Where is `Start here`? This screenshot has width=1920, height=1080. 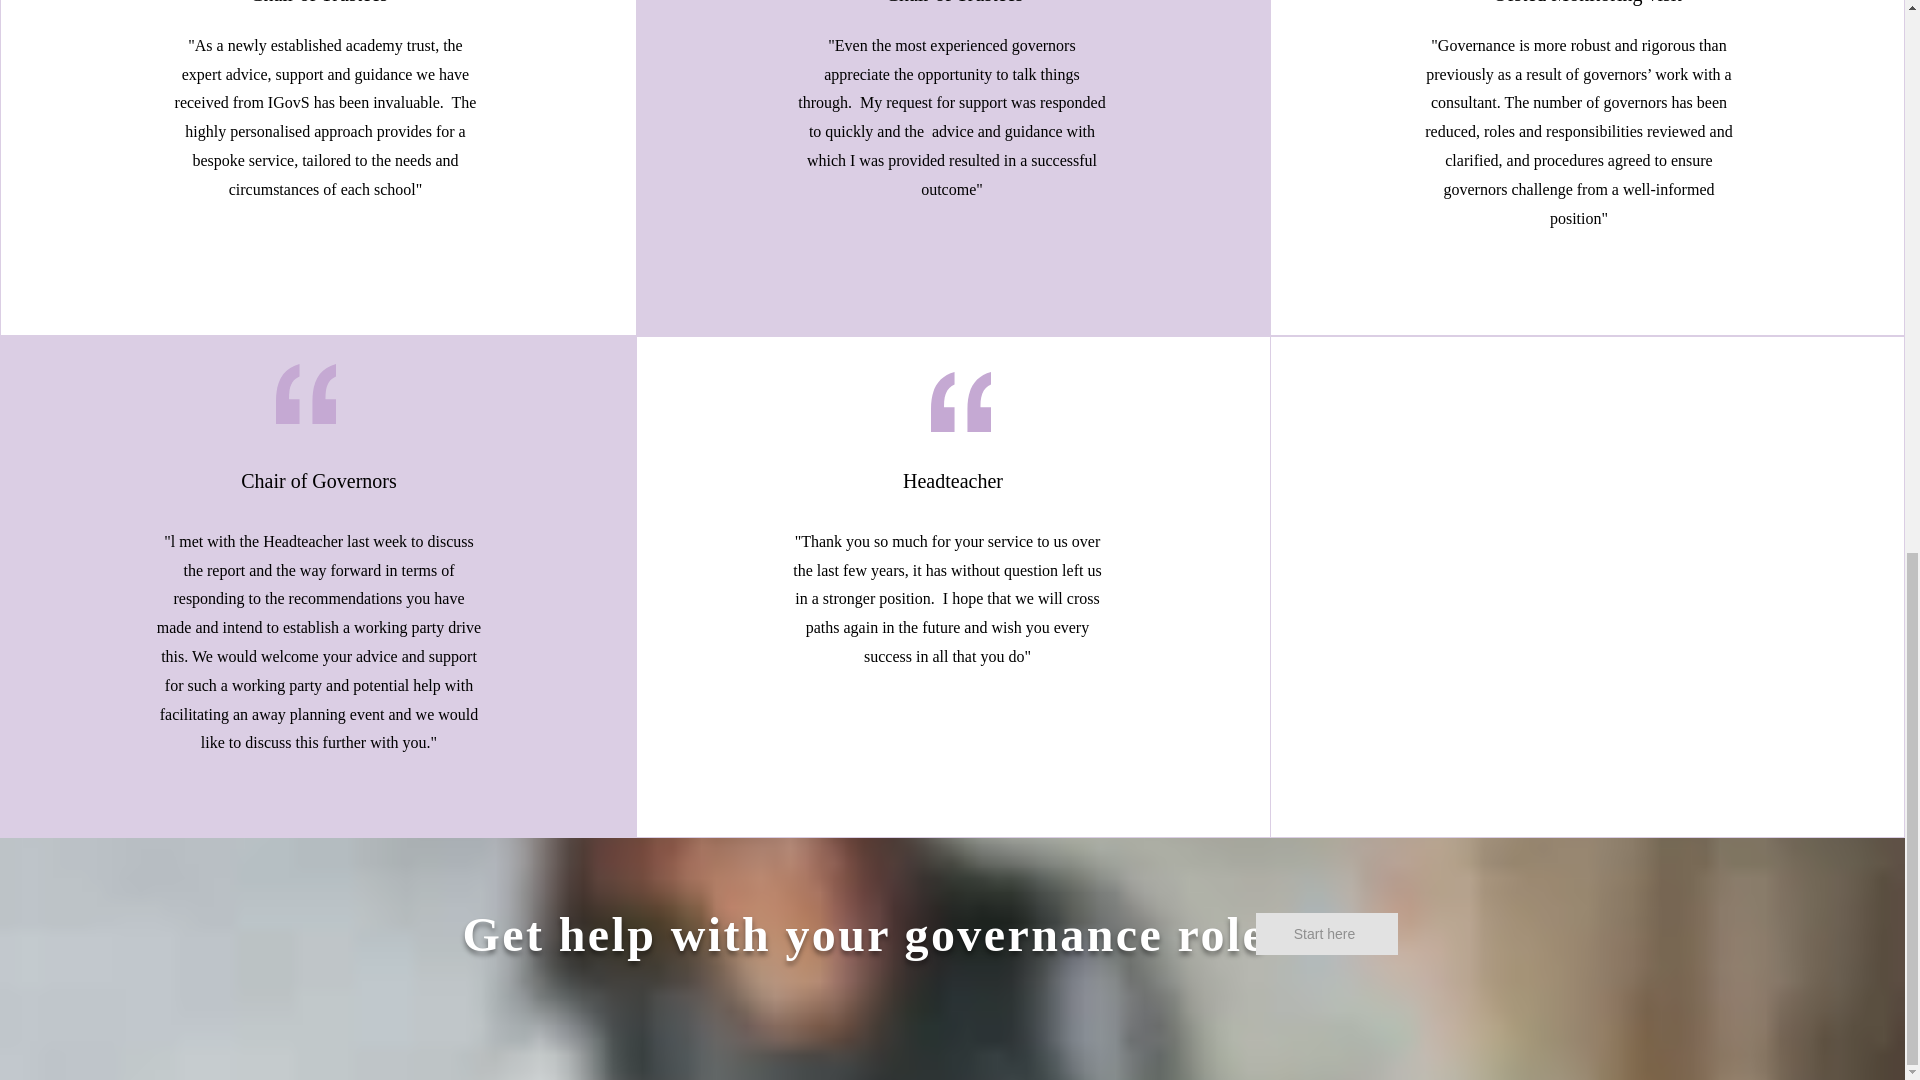
Start here is located at coordinates (1326, 933).